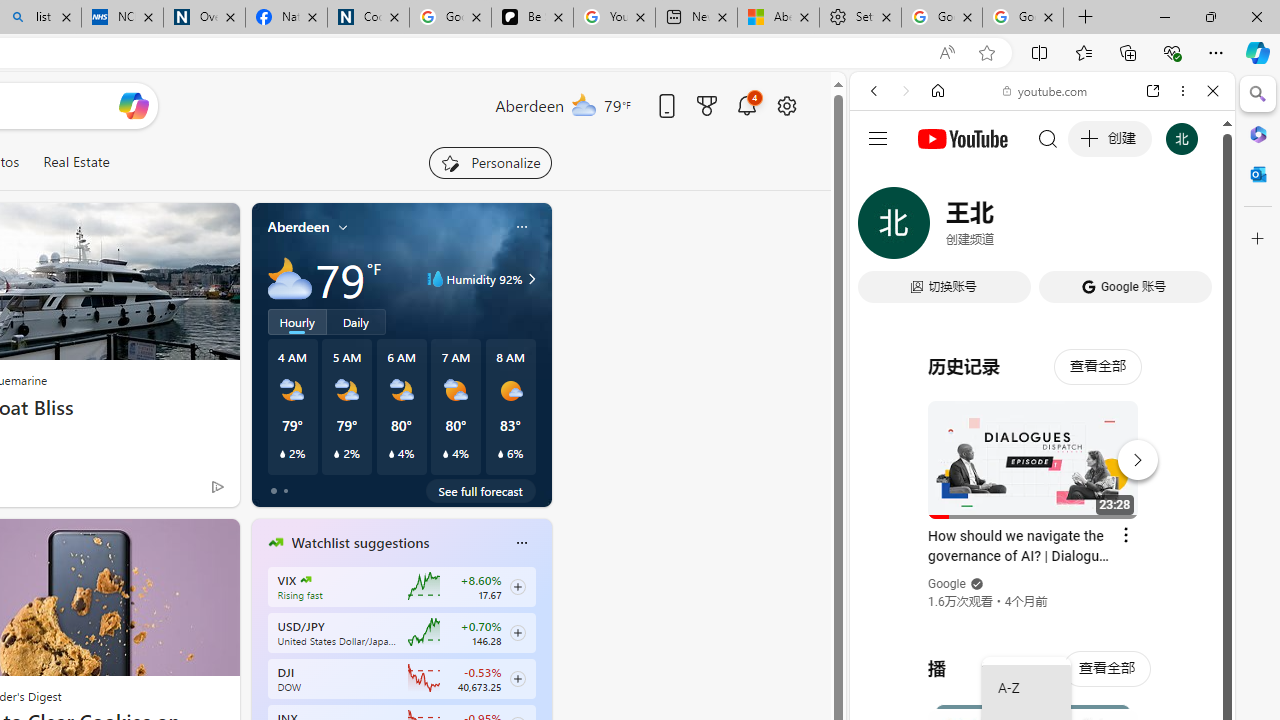 The width and height of the screenshot is (1280, 720). What do you see at coordinates (518, 678) in the screenshot?
I see `Class: follow-button  m` at bounding box center [518, 678].